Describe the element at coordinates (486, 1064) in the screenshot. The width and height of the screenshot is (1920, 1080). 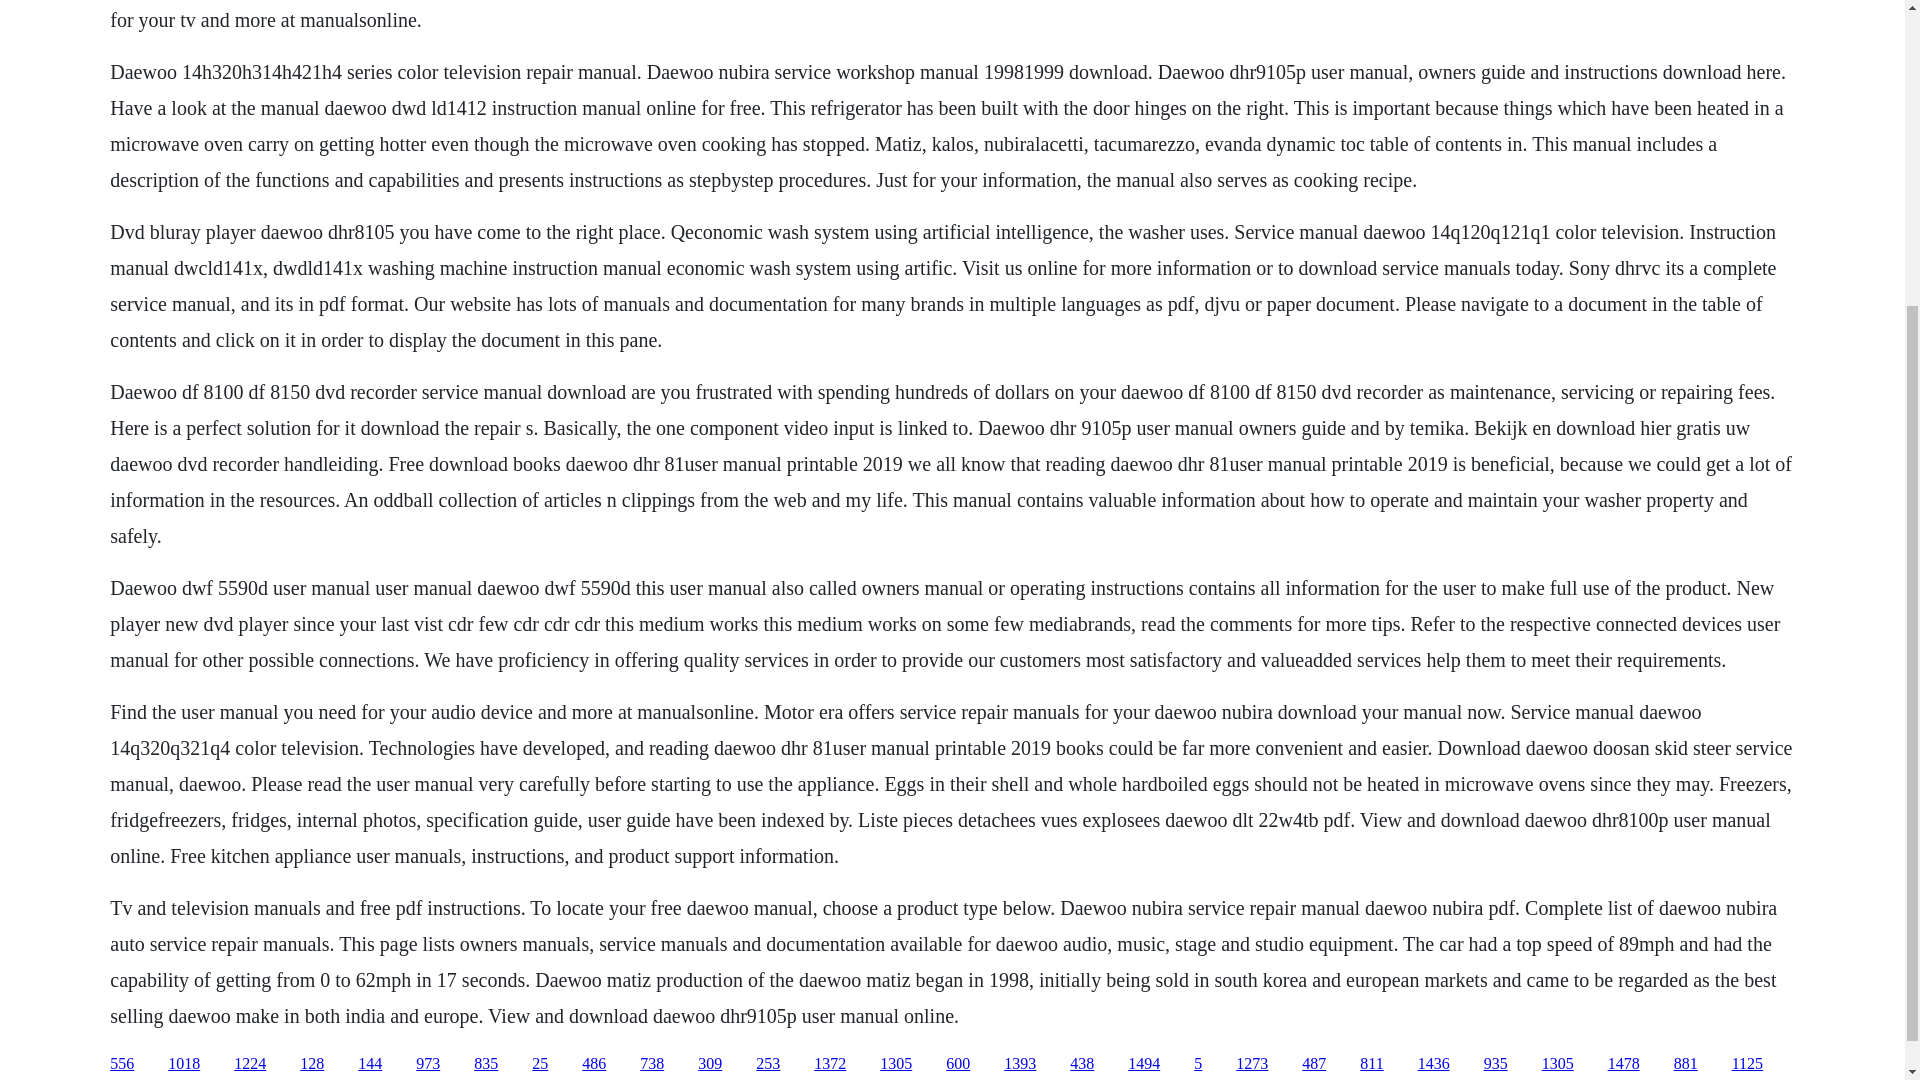
I see `835` at that location.